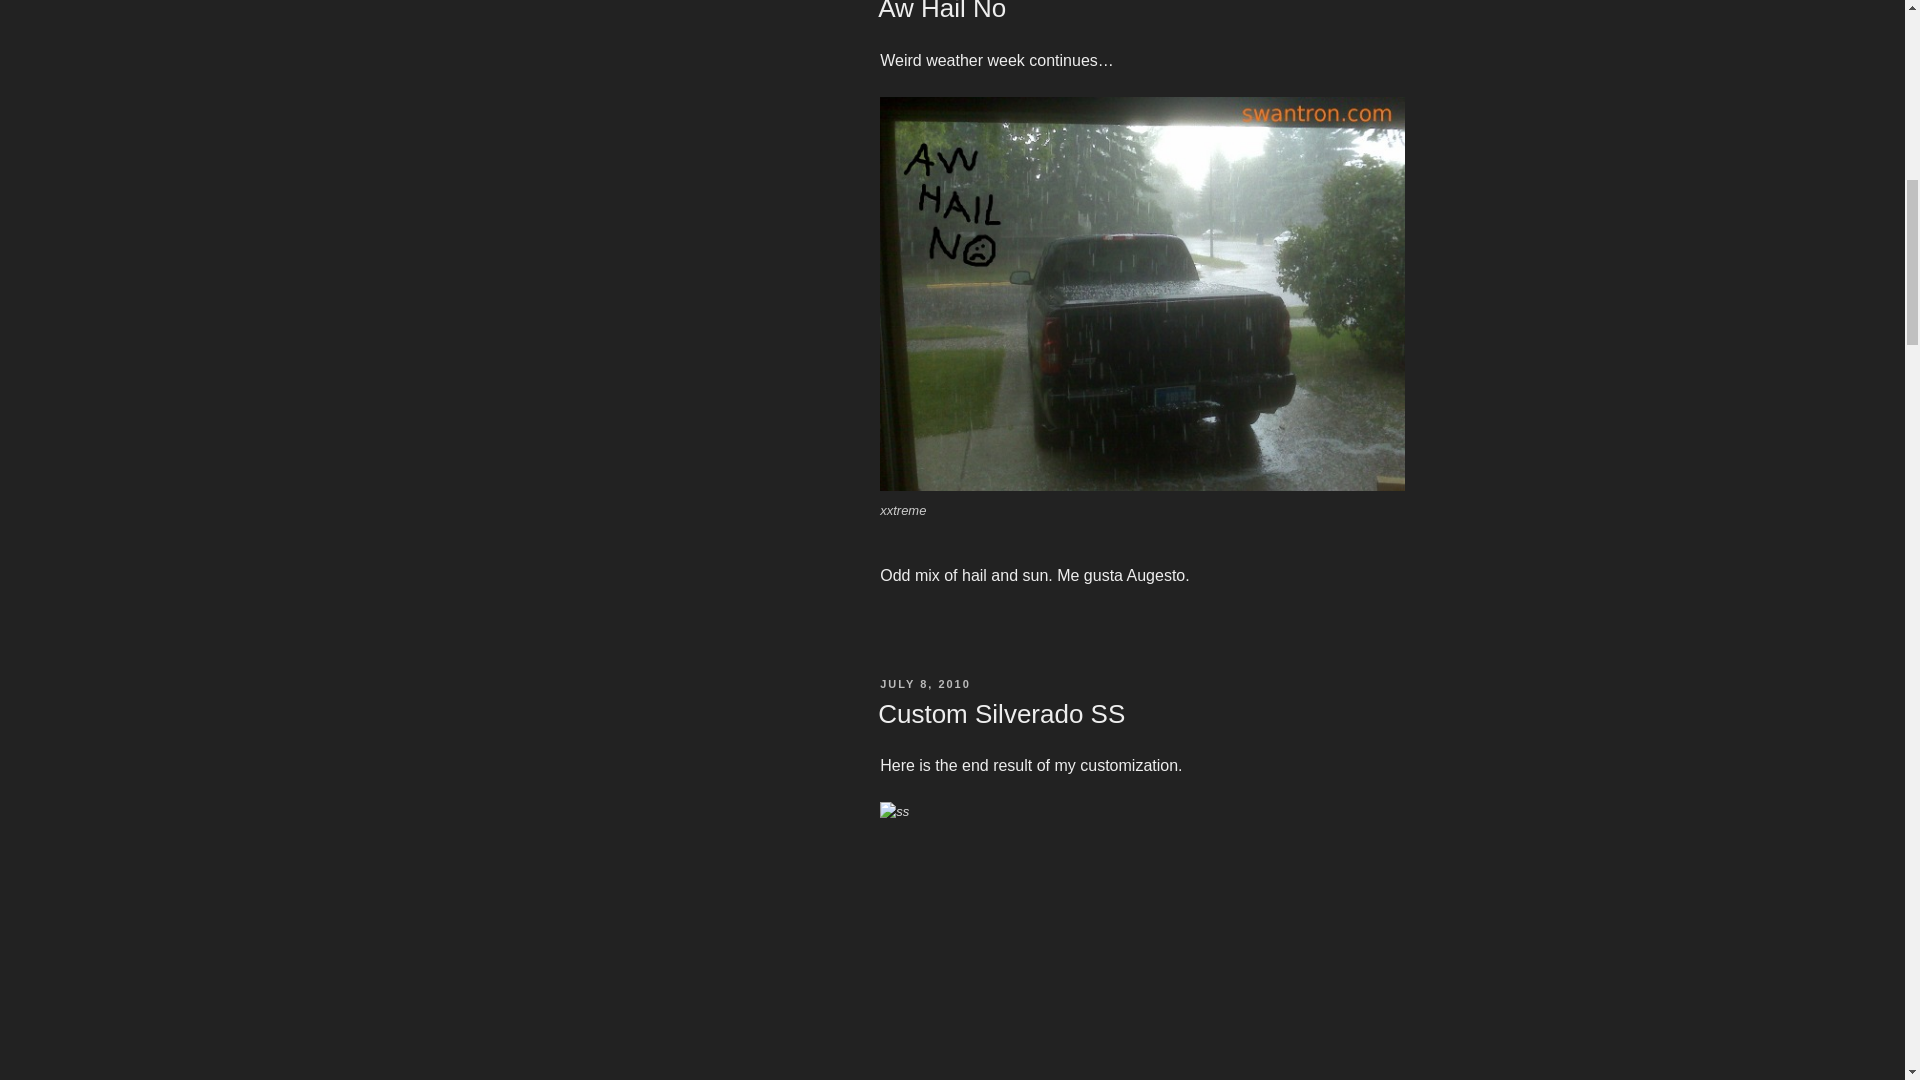  Describe the element at coordinates (942, 11) in the screenshot. I see `Aw Hail No` at that location.